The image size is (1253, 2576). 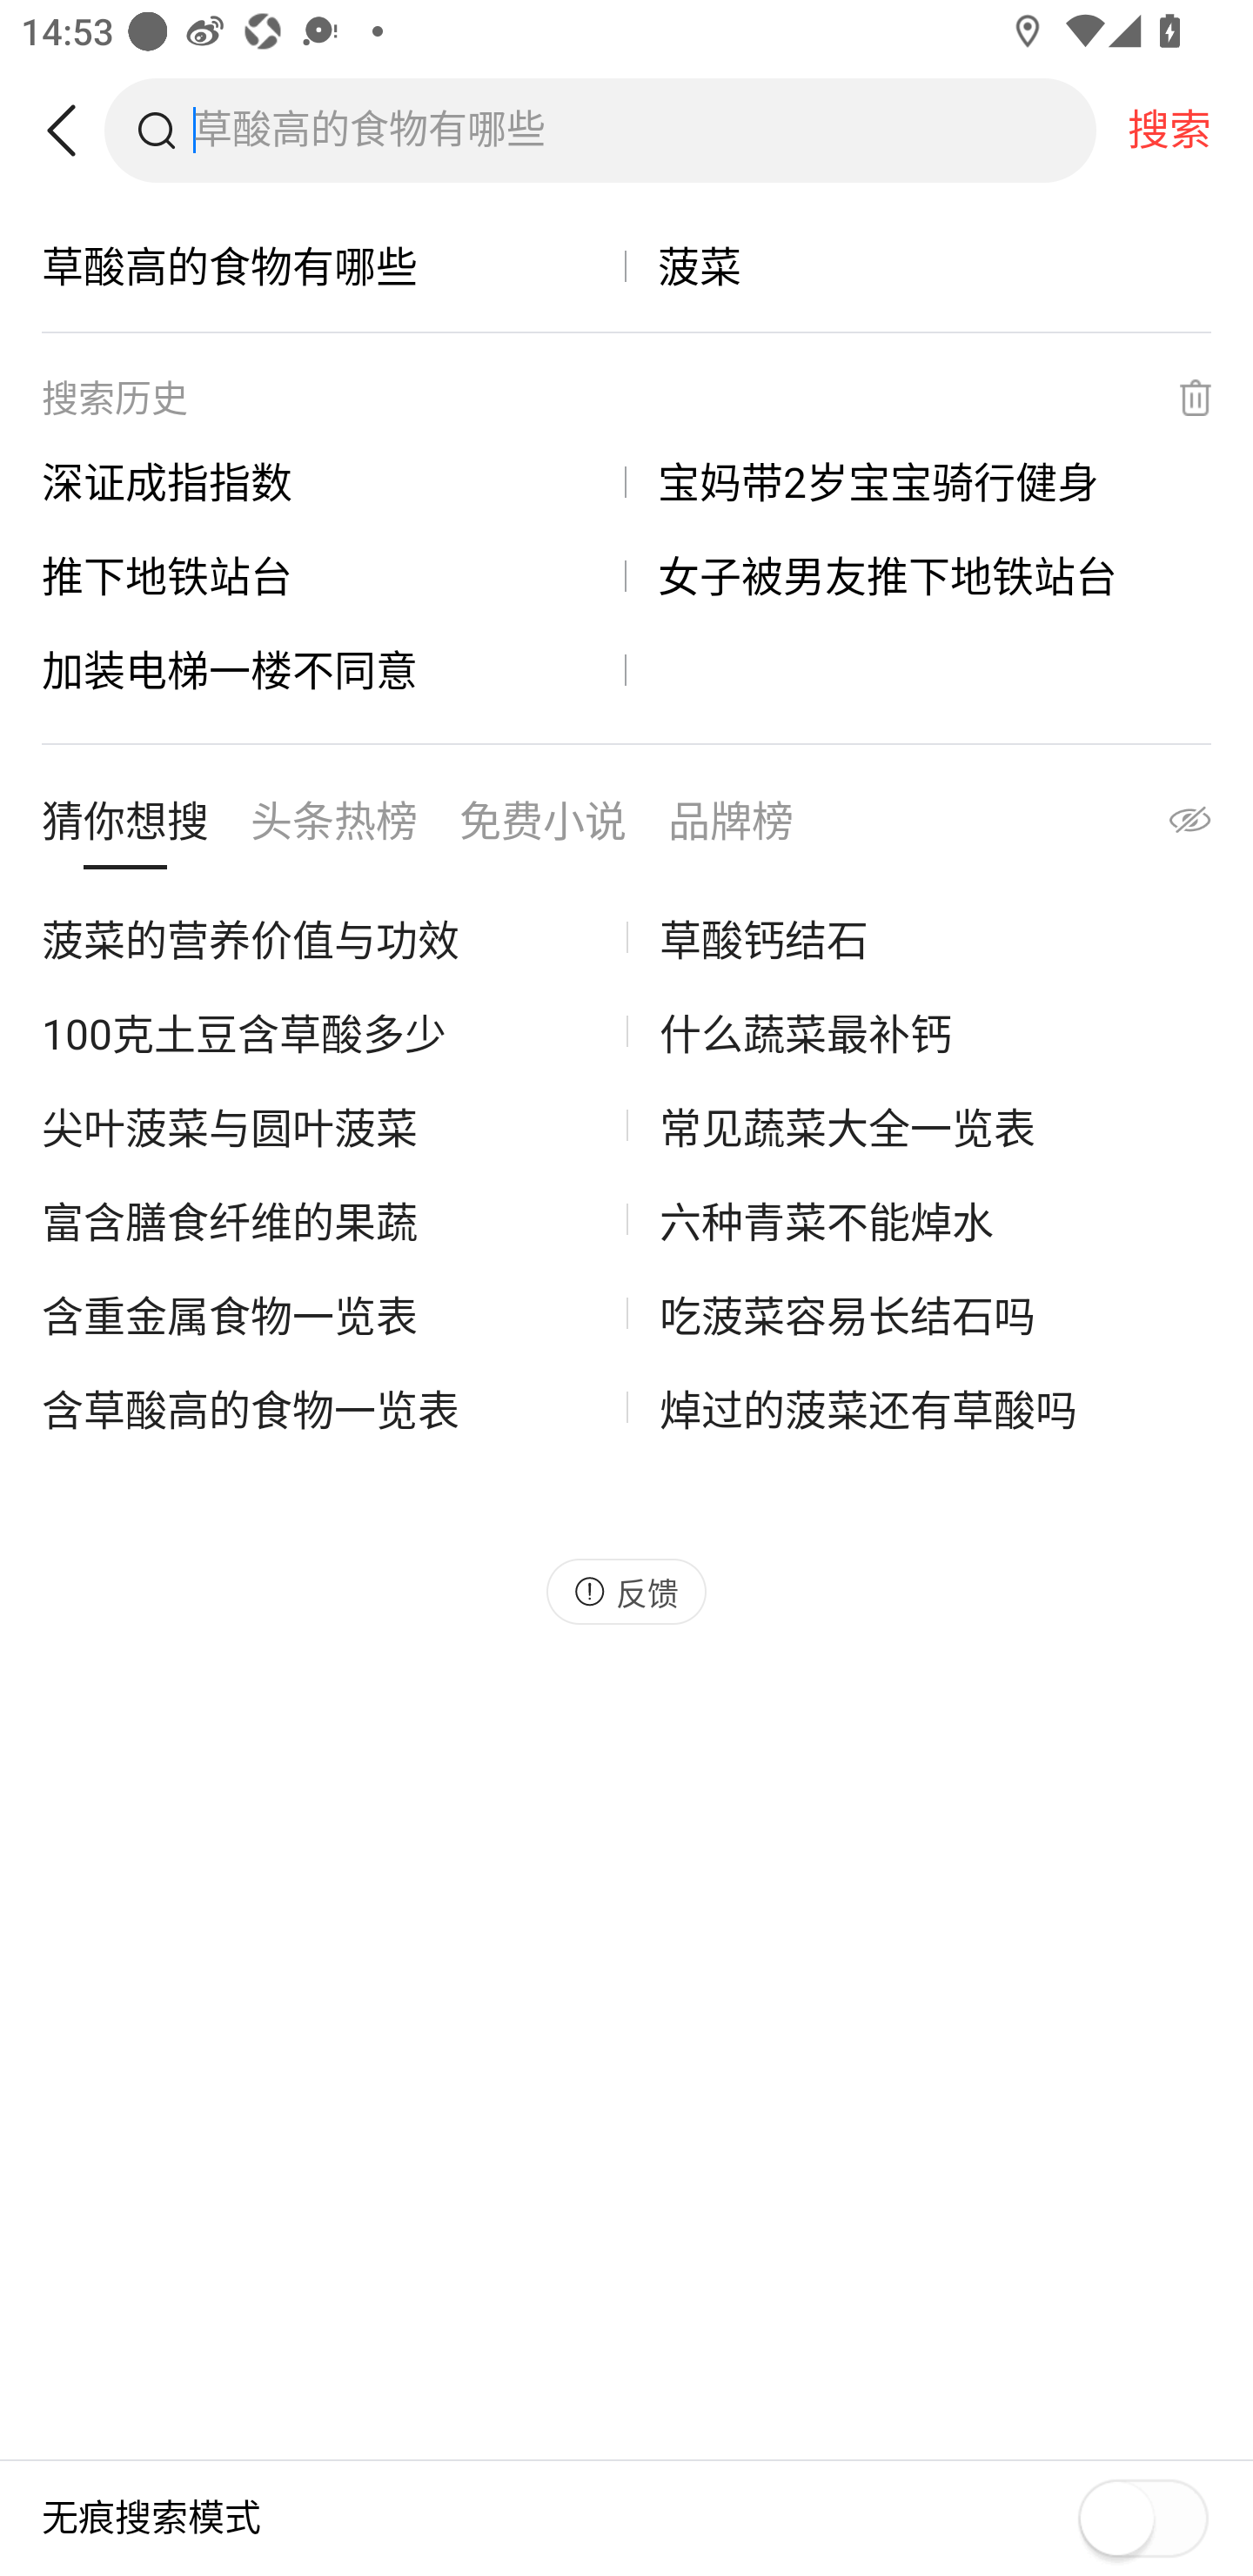 What do you see at coordinates (72, 131) in the screenshot?
I see `返回` at bounding box center [72, 131].